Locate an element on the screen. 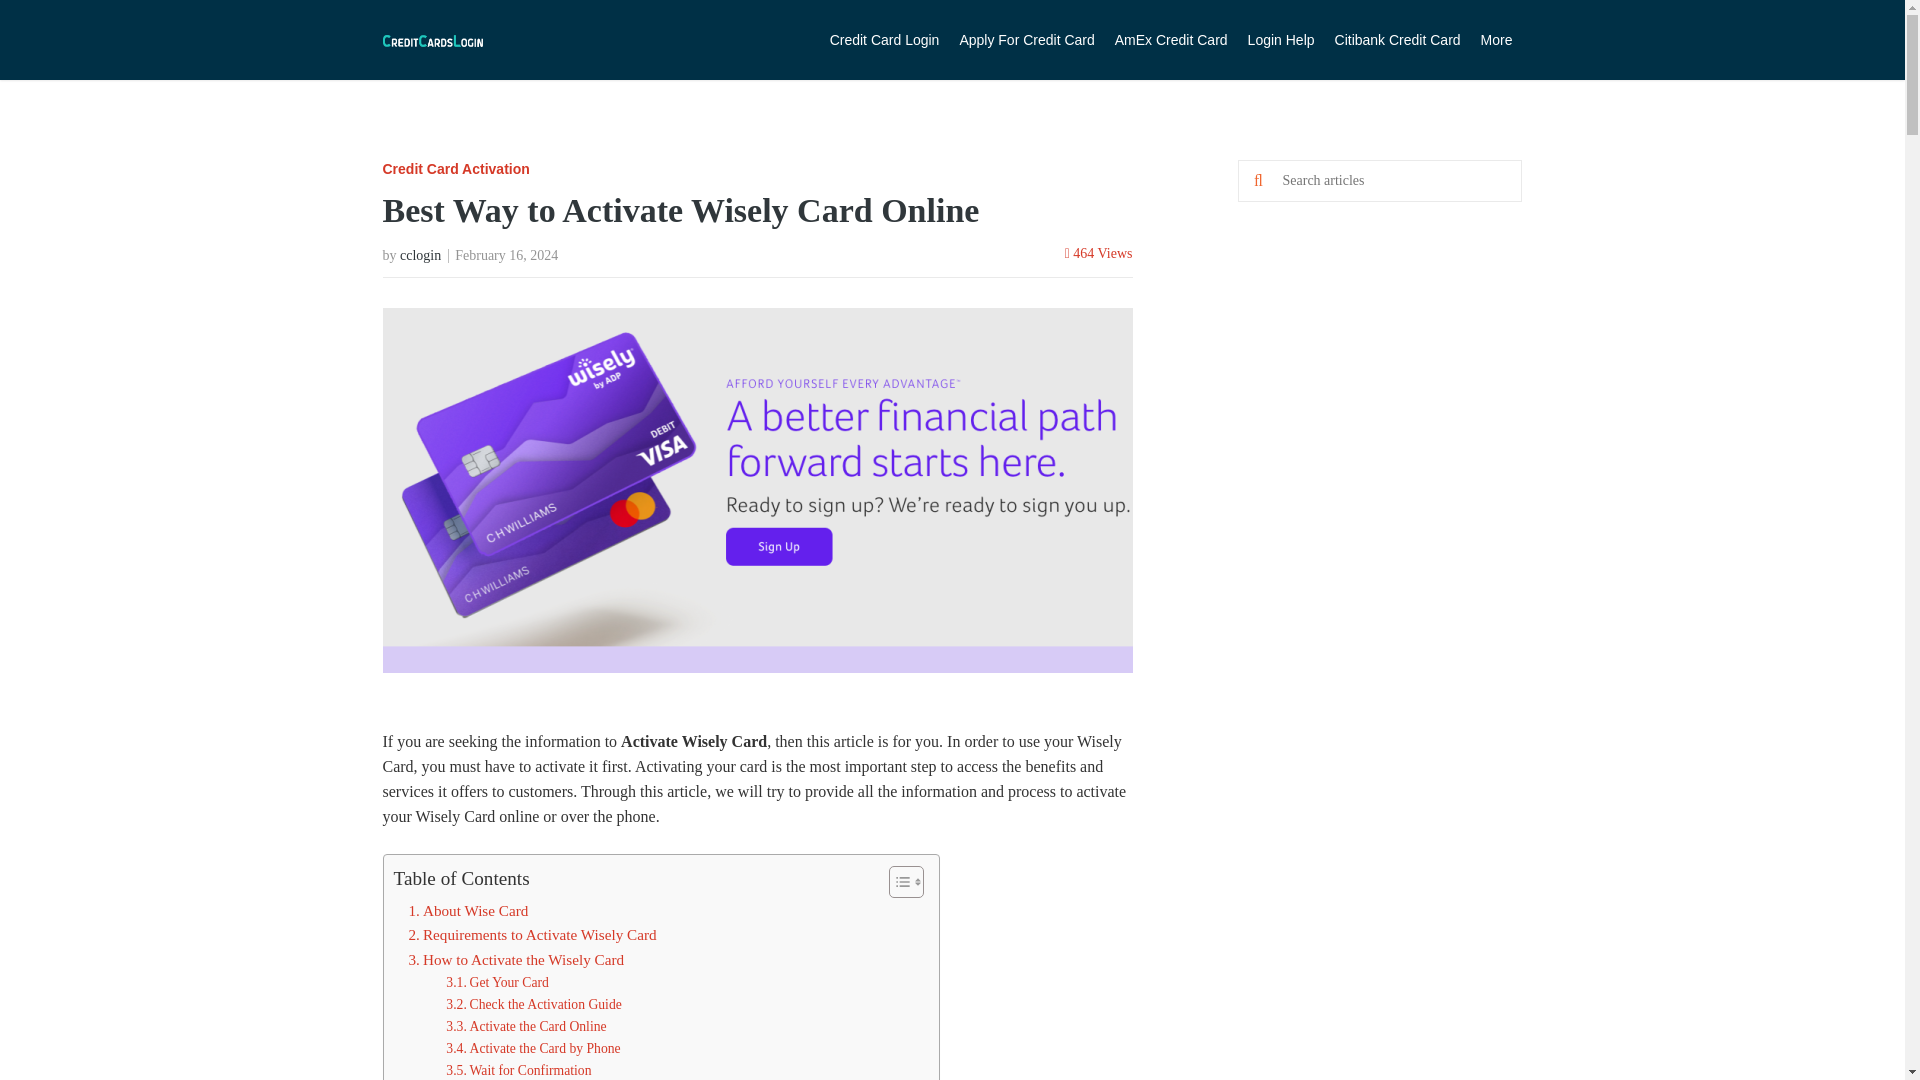  Requirements to Activate Wisely Card is located at coordinates (532, 935).